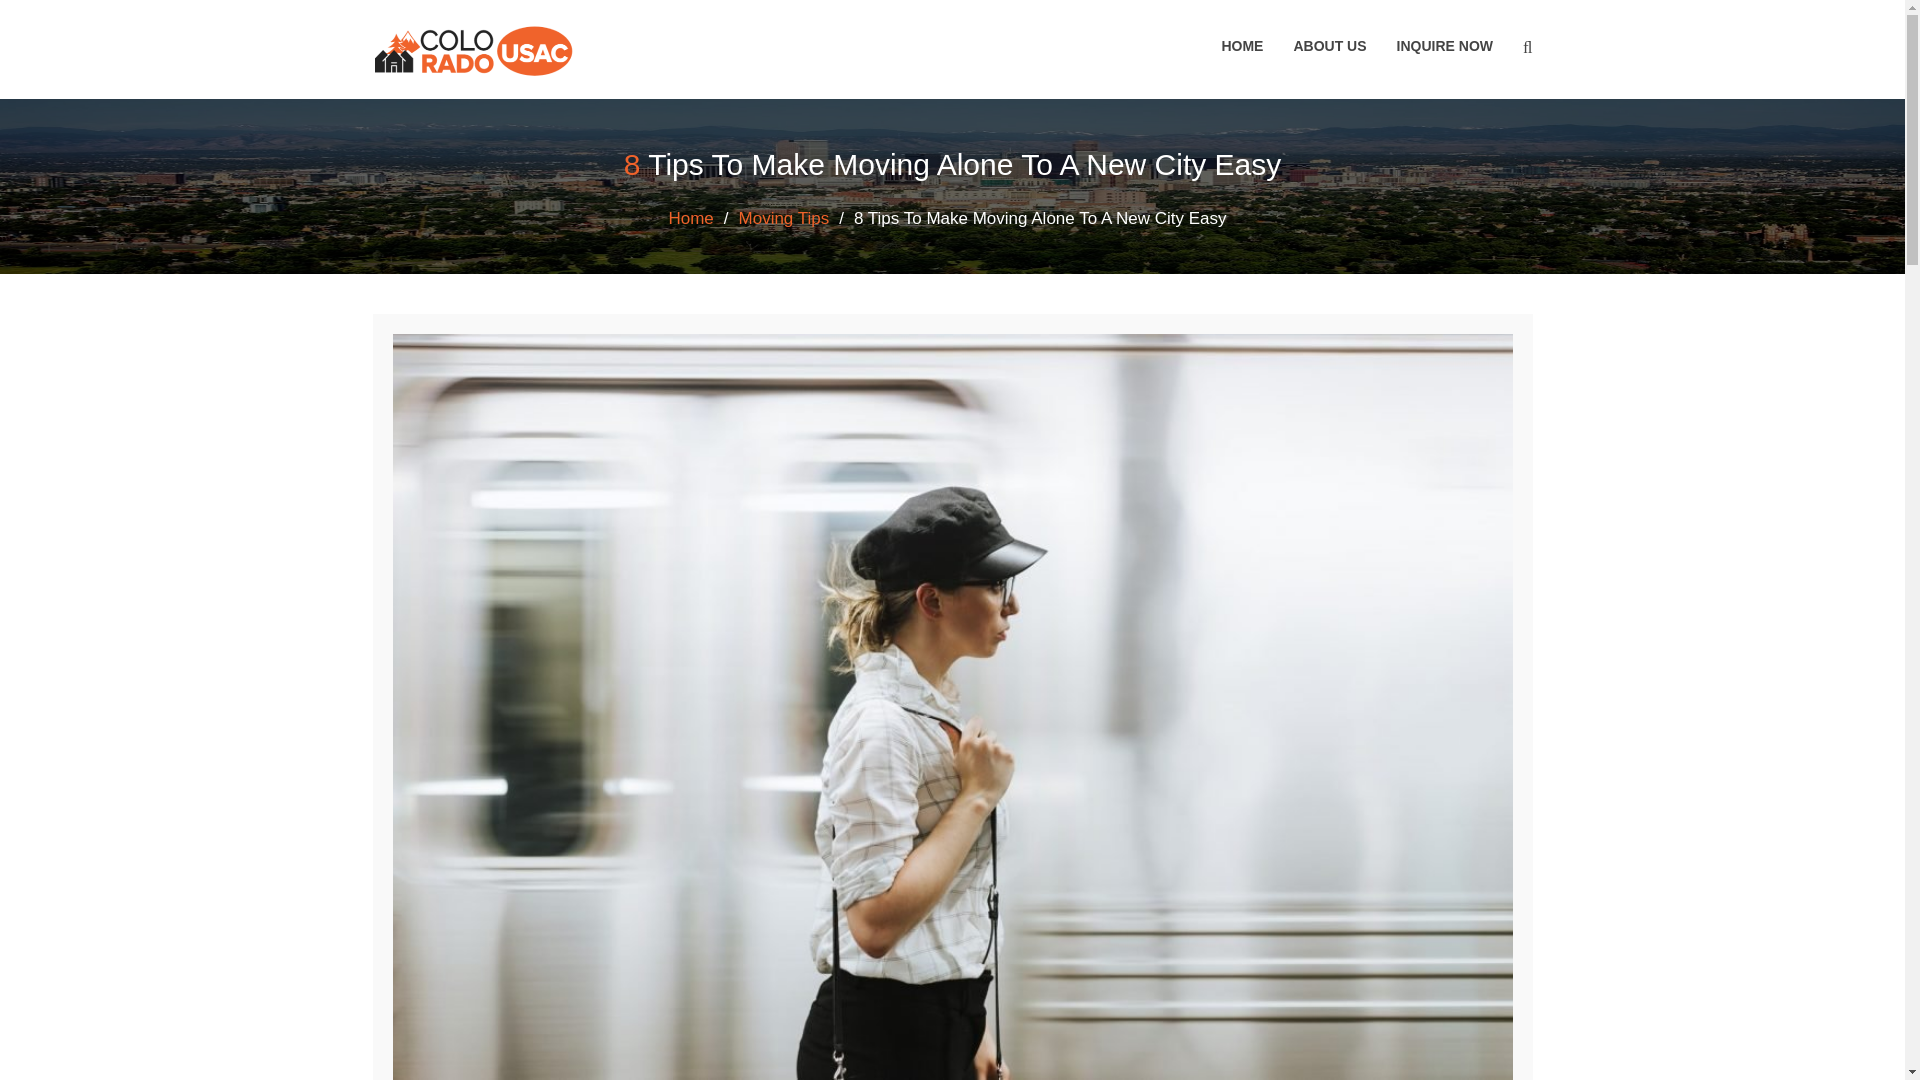 The width and height of the screenshot is (1920, 1080). What do you see at coordinates (784, 218) in the screenshot?
I see `Moving Tips` at bounding box center [784, 218].